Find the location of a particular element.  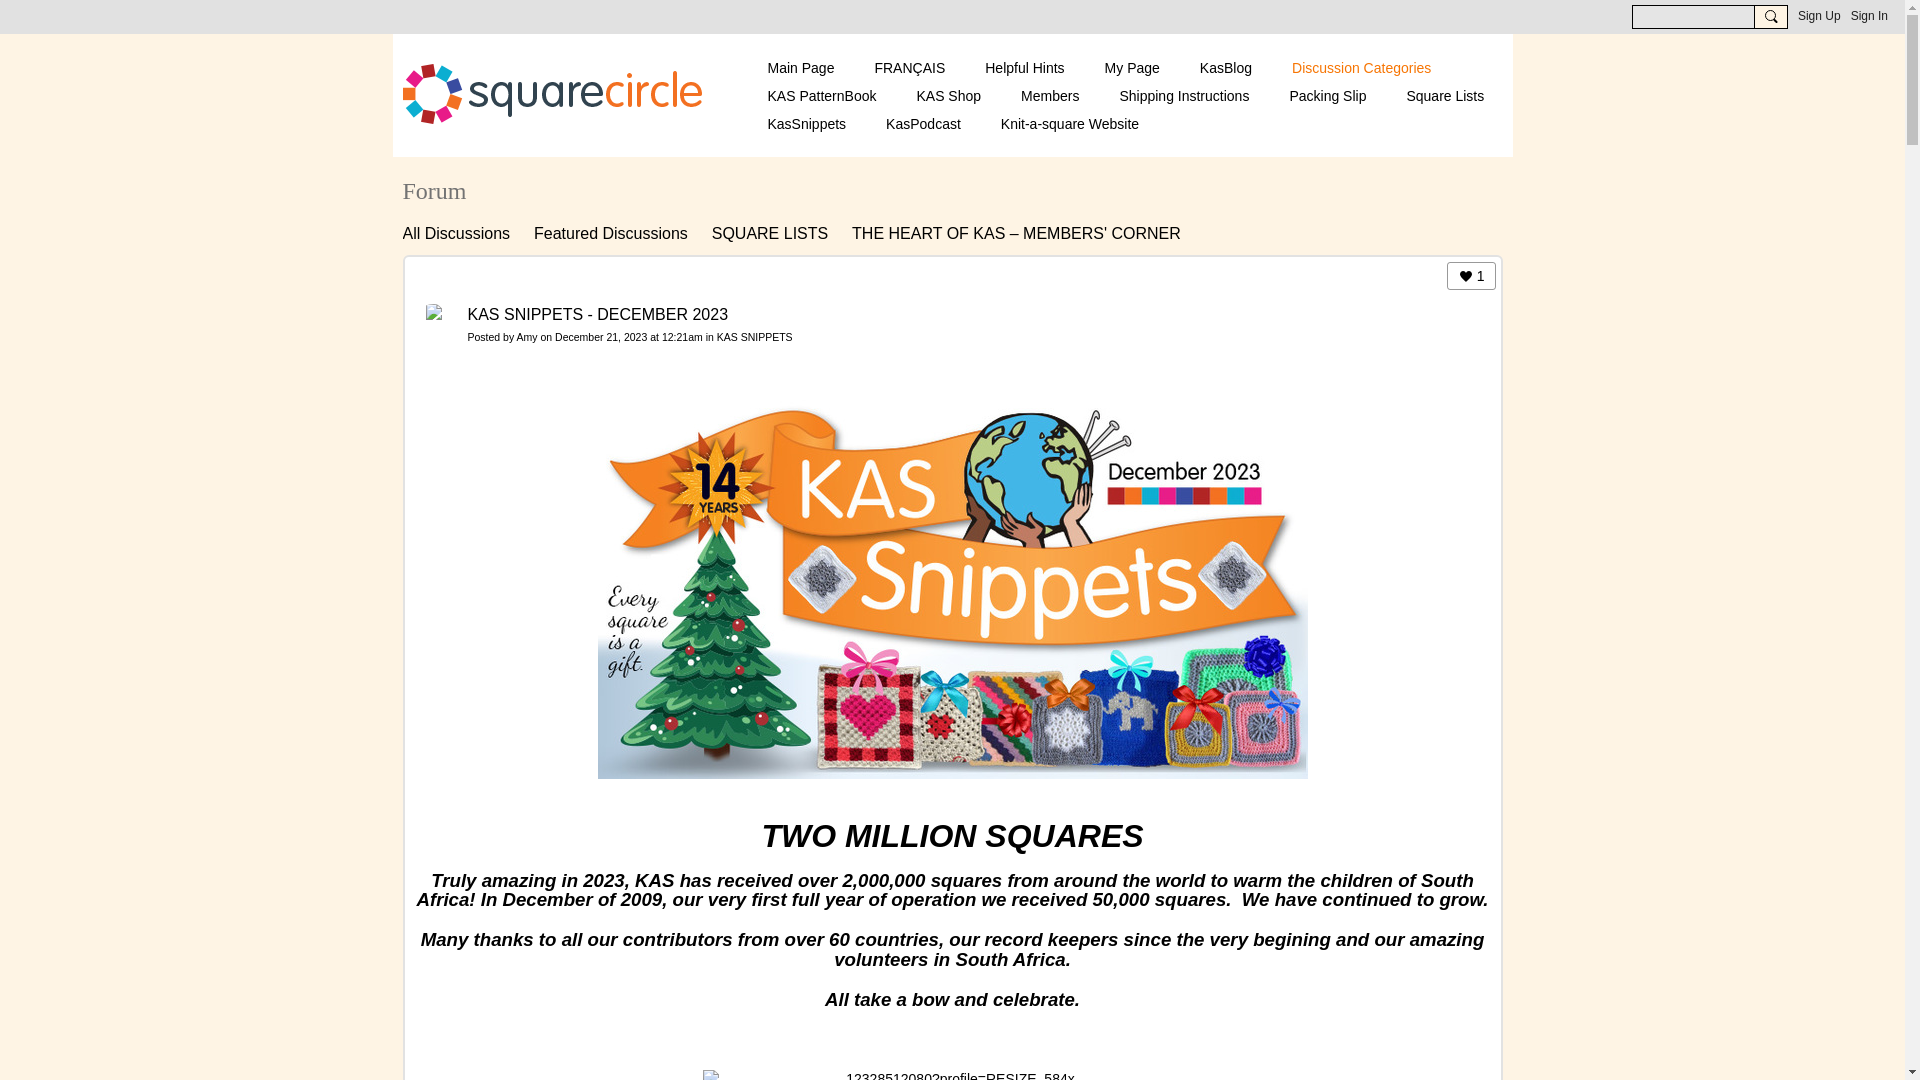

KasBlog is located at coordinates (1226, 68).